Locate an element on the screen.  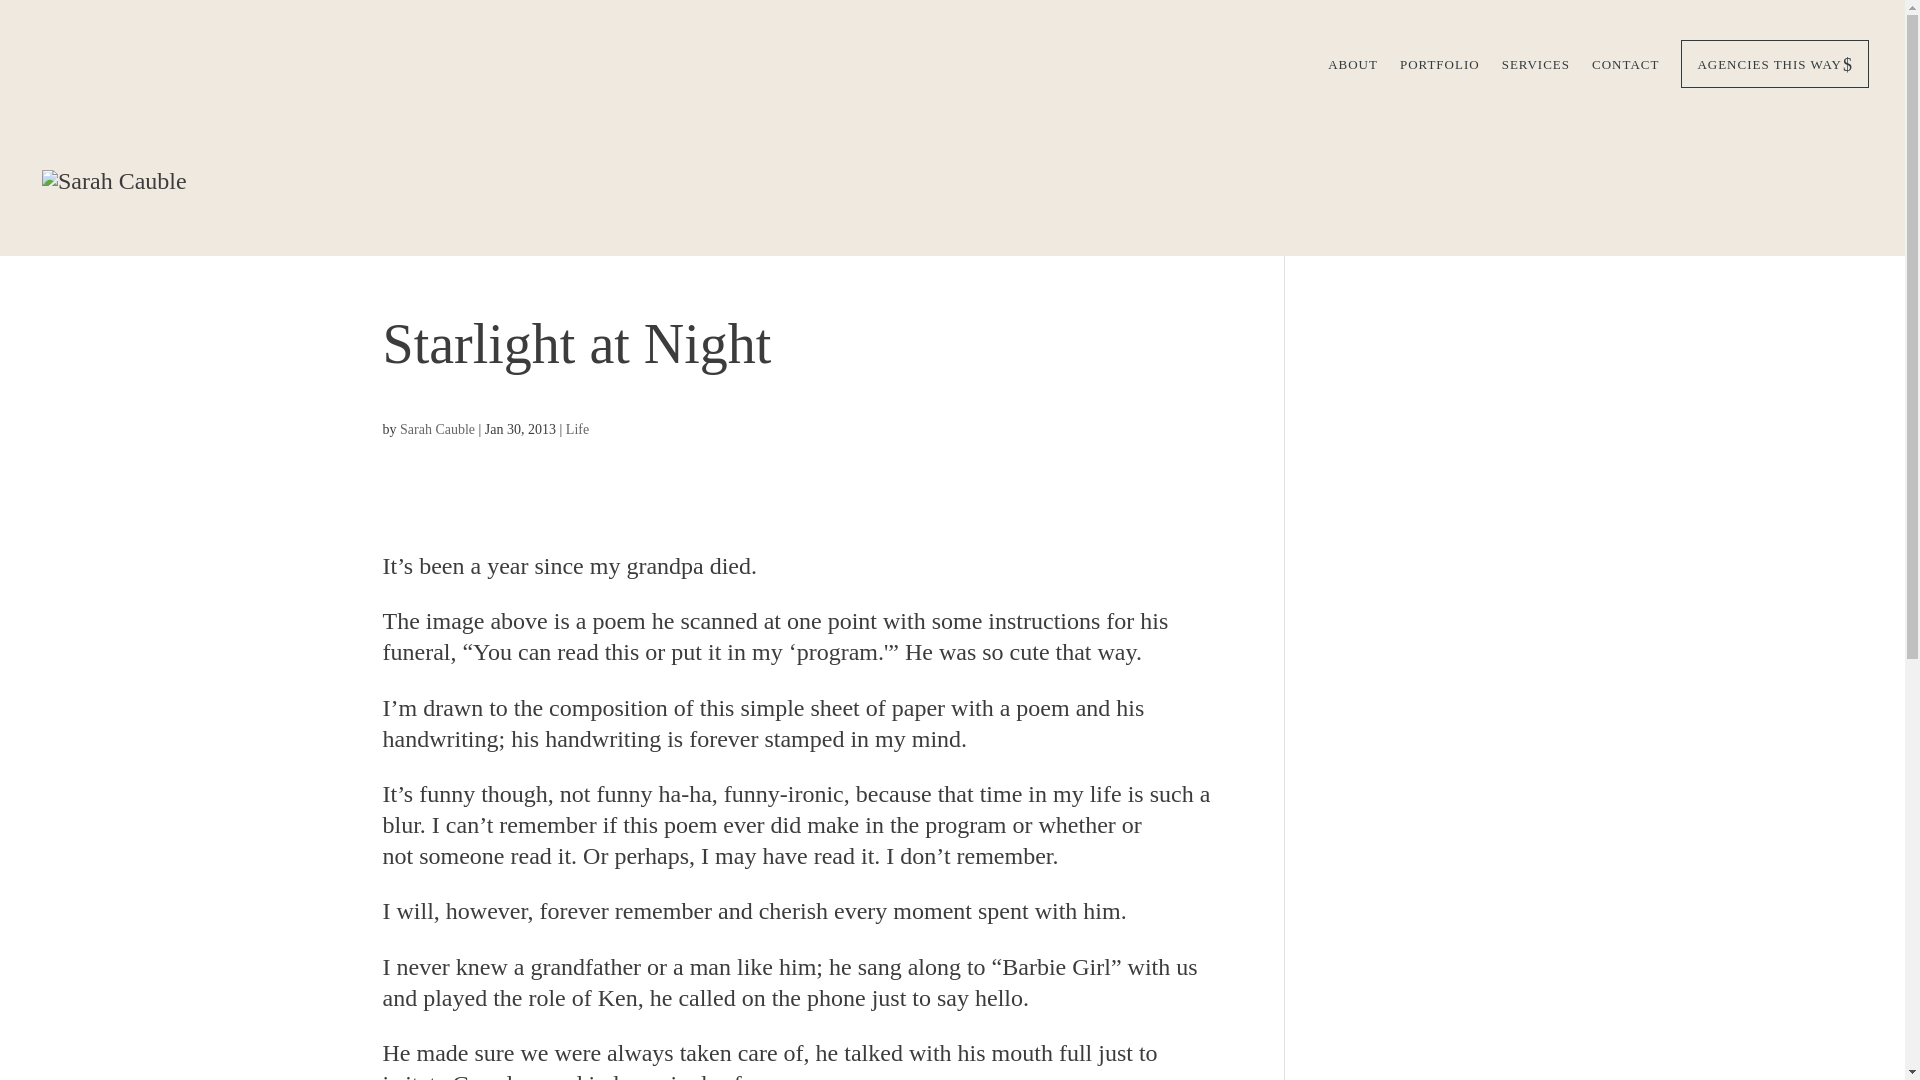
ABOUT is located at coordinates (1353, 72).